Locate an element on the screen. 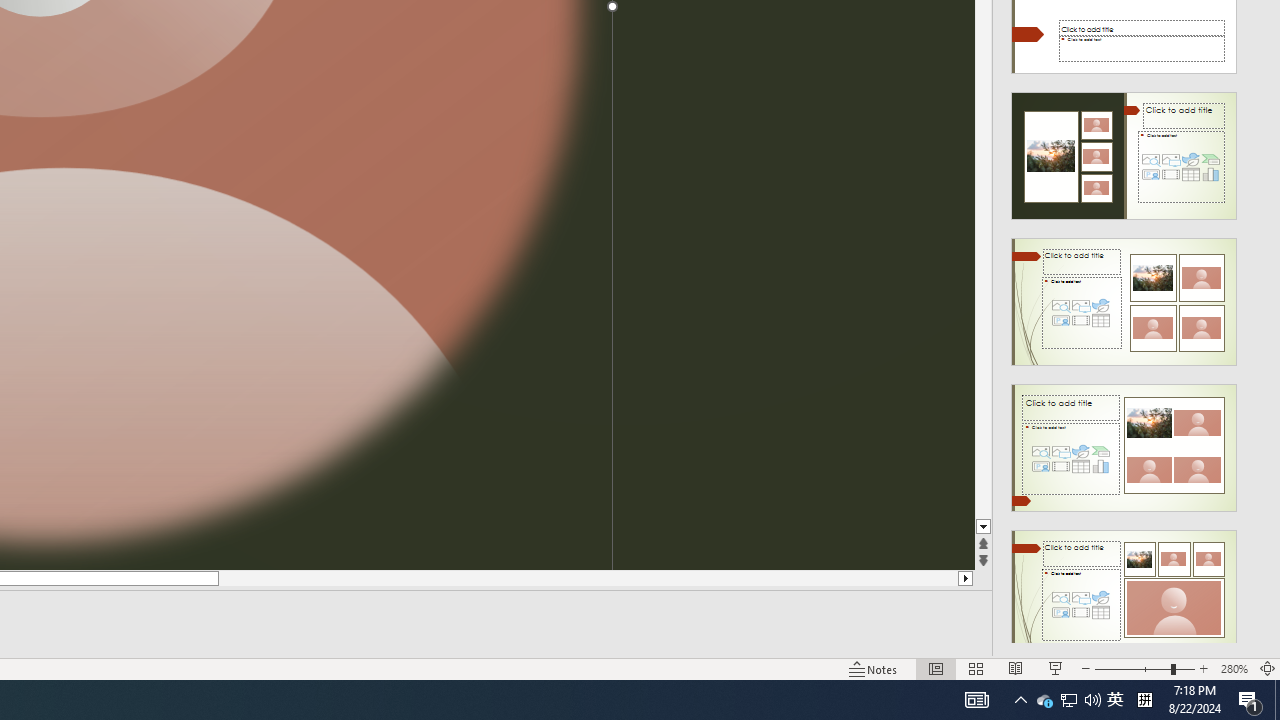  Zoom Out is located at coordinates (1132, 668).